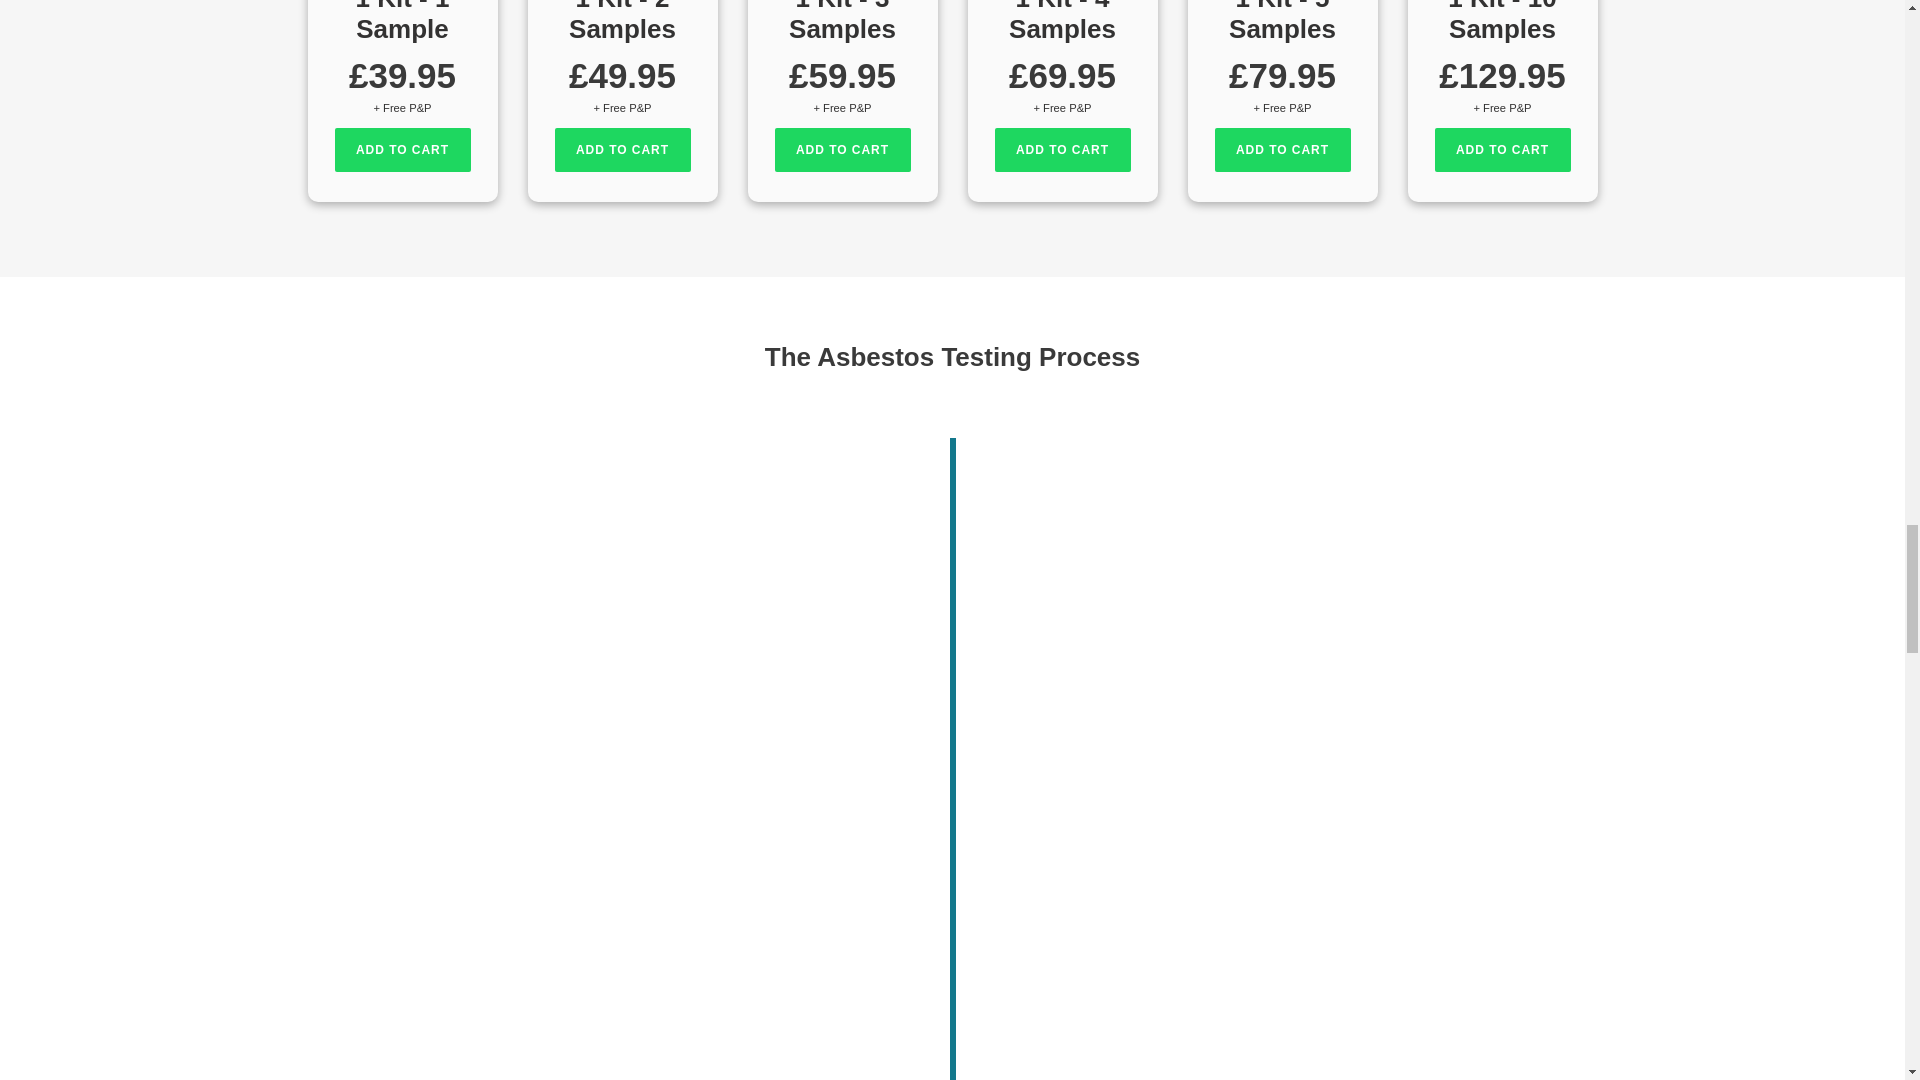  Describe the element at coordinates (402, 150) in the screenshot. I see `ADD TO CART` at that location.